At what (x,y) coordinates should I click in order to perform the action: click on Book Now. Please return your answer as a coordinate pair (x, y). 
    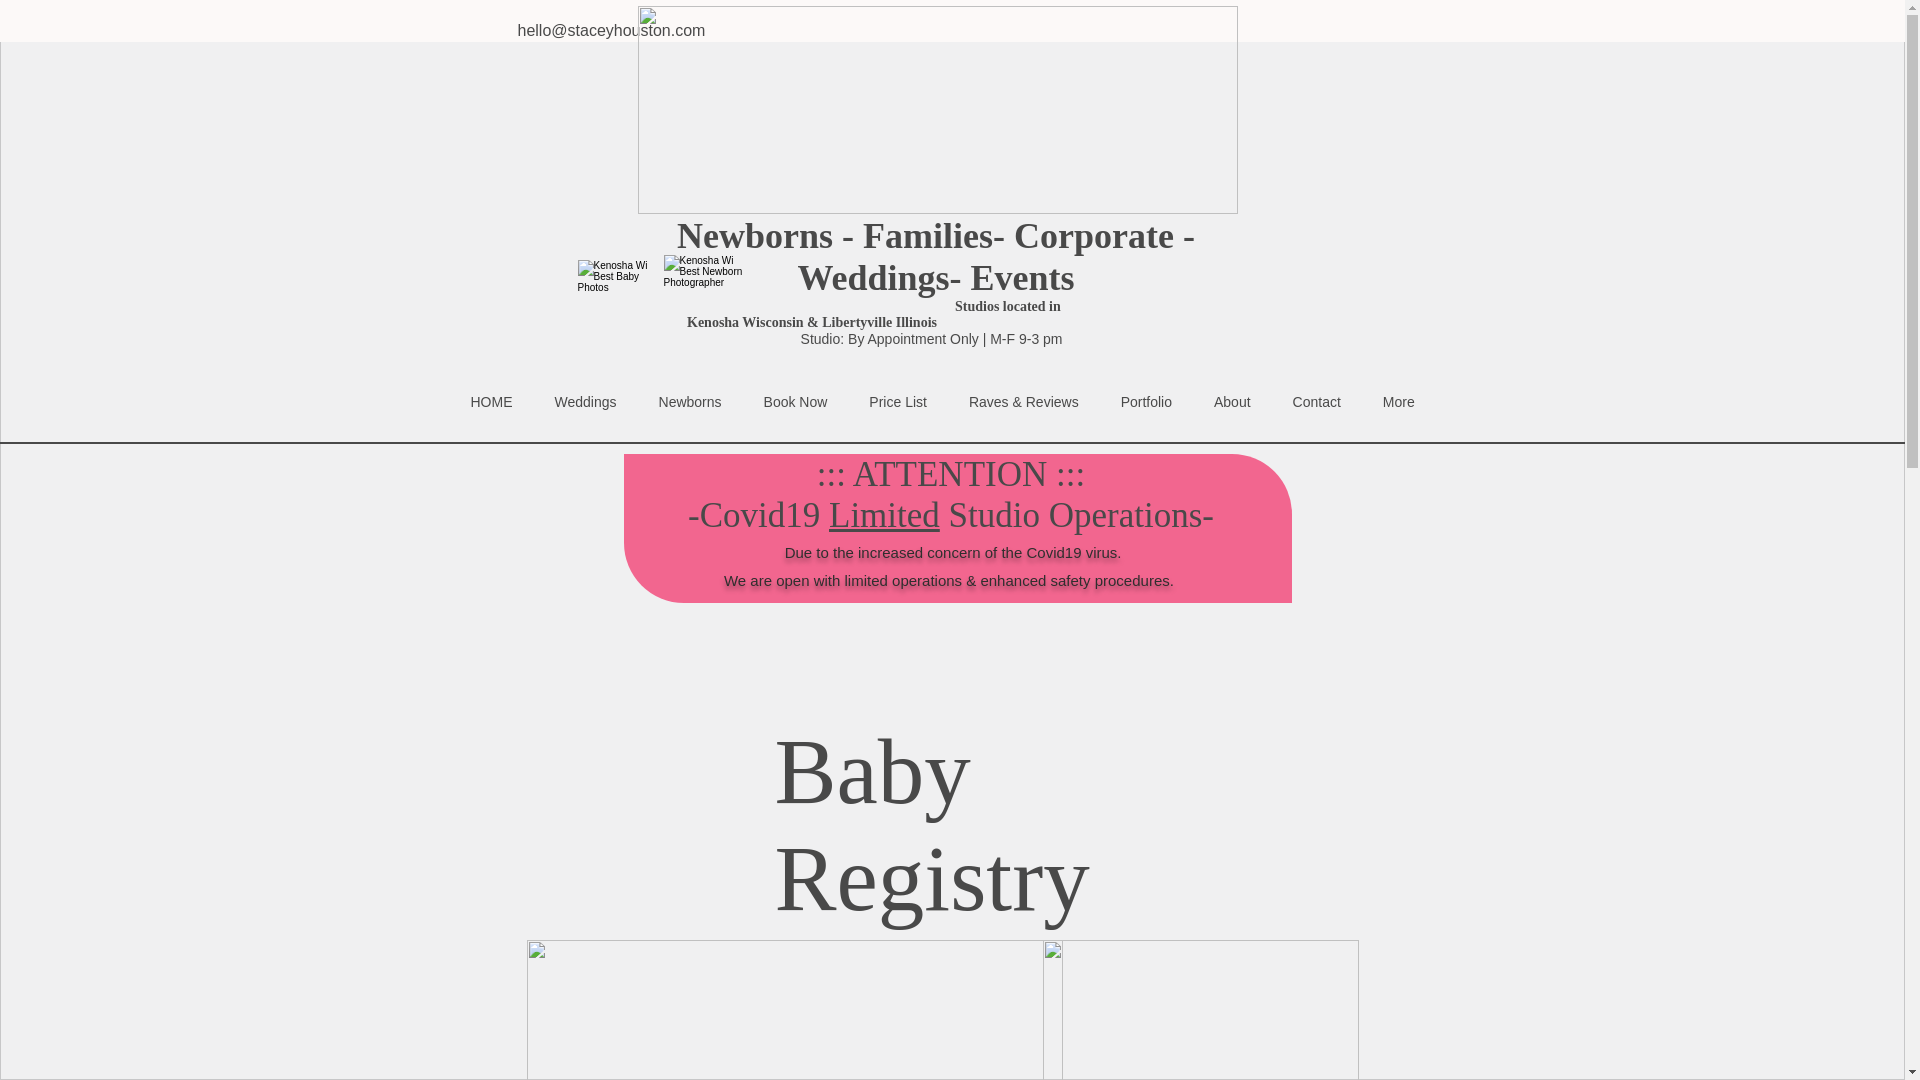
    Looking at the image, I should click on (796, 416).